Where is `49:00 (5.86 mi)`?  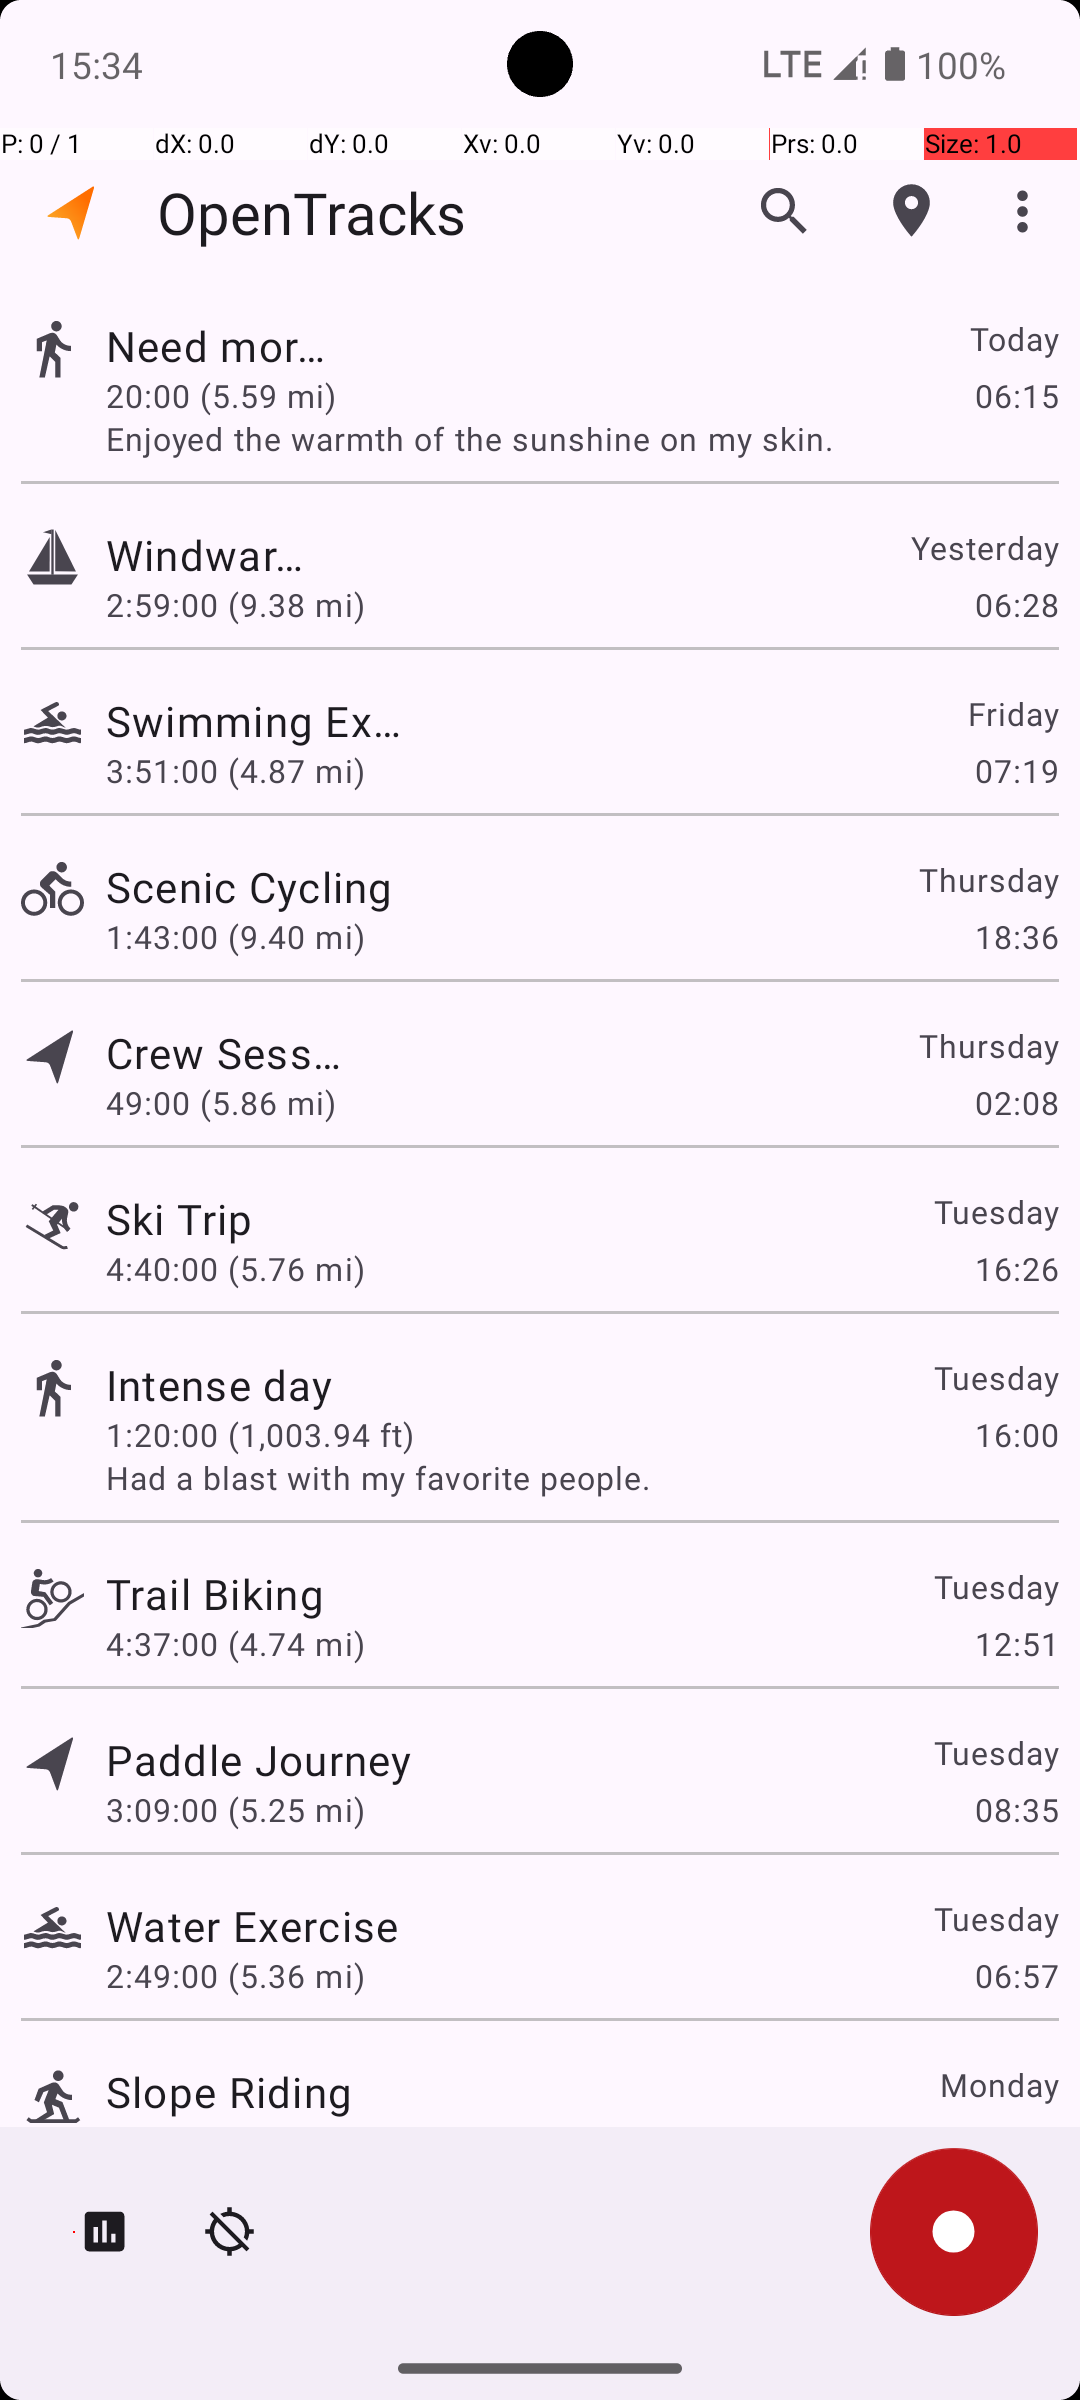 49:00 (5.86 mi) is located at coordinates (236, 1102).